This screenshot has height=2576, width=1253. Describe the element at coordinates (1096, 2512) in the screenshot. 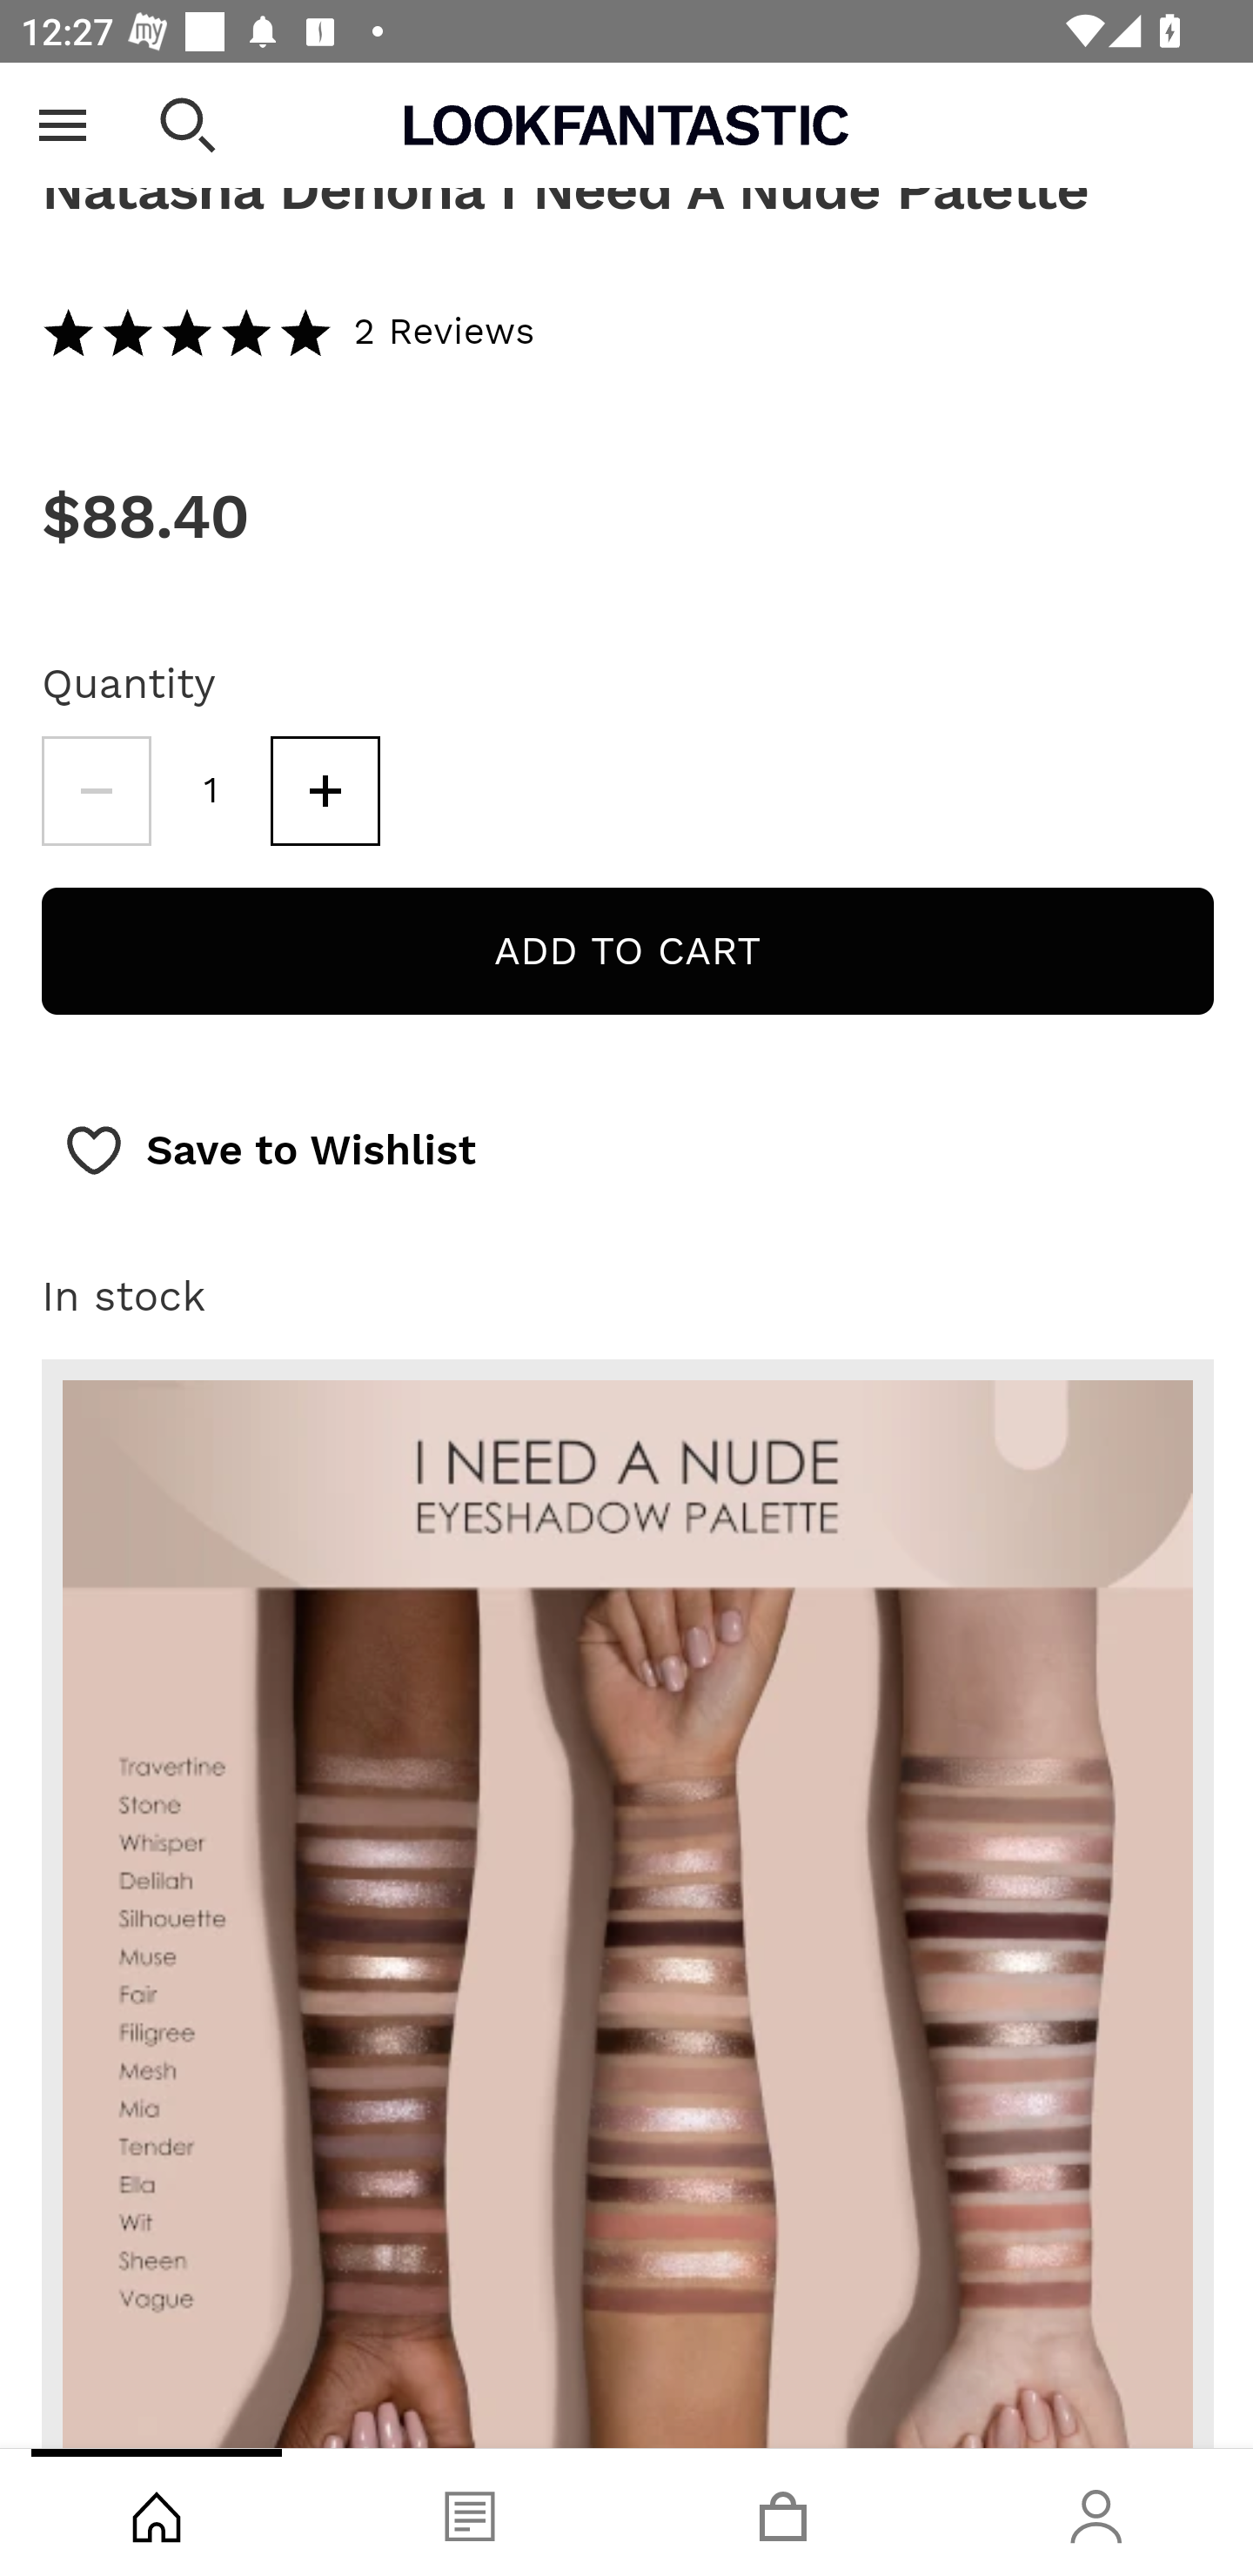

I see `Account, tab, 4 of 4` at that location.